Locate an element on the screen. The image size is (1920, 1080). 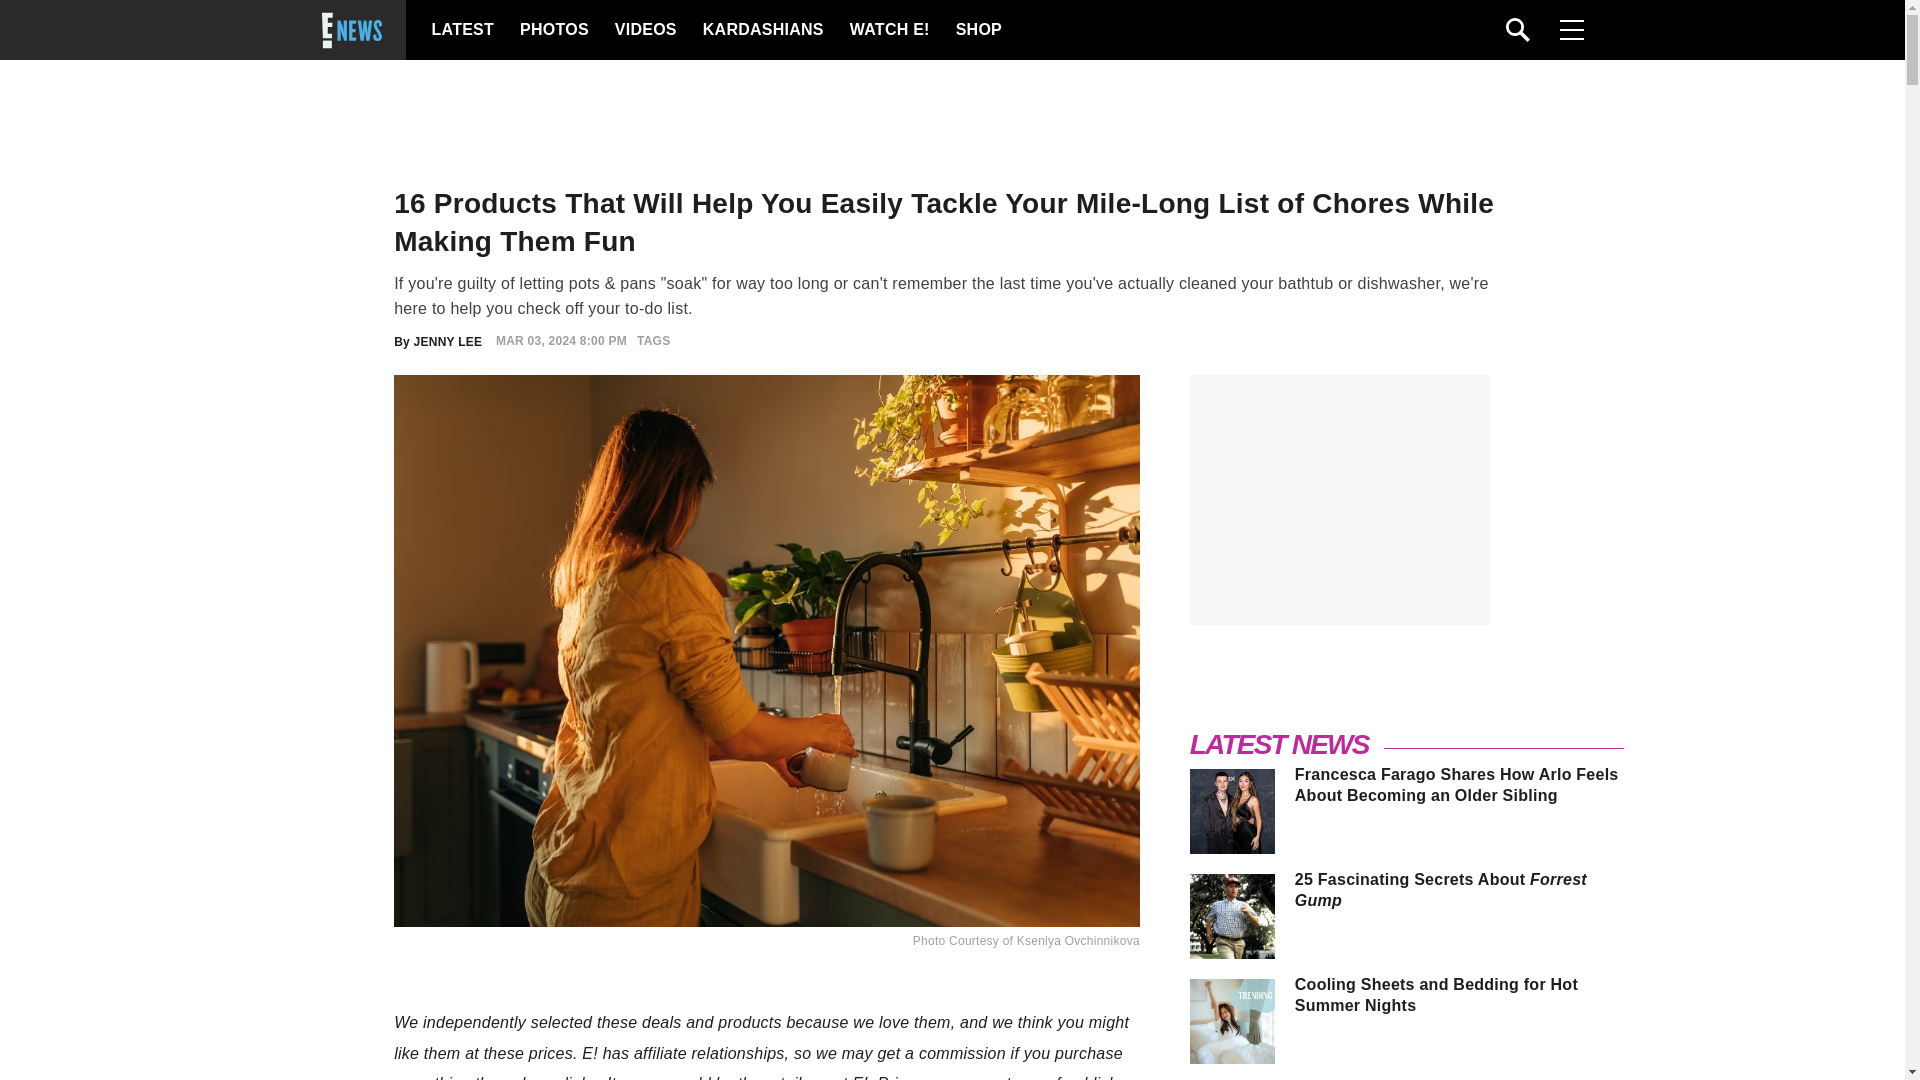
SHOP is located at coordinates (978, 30).